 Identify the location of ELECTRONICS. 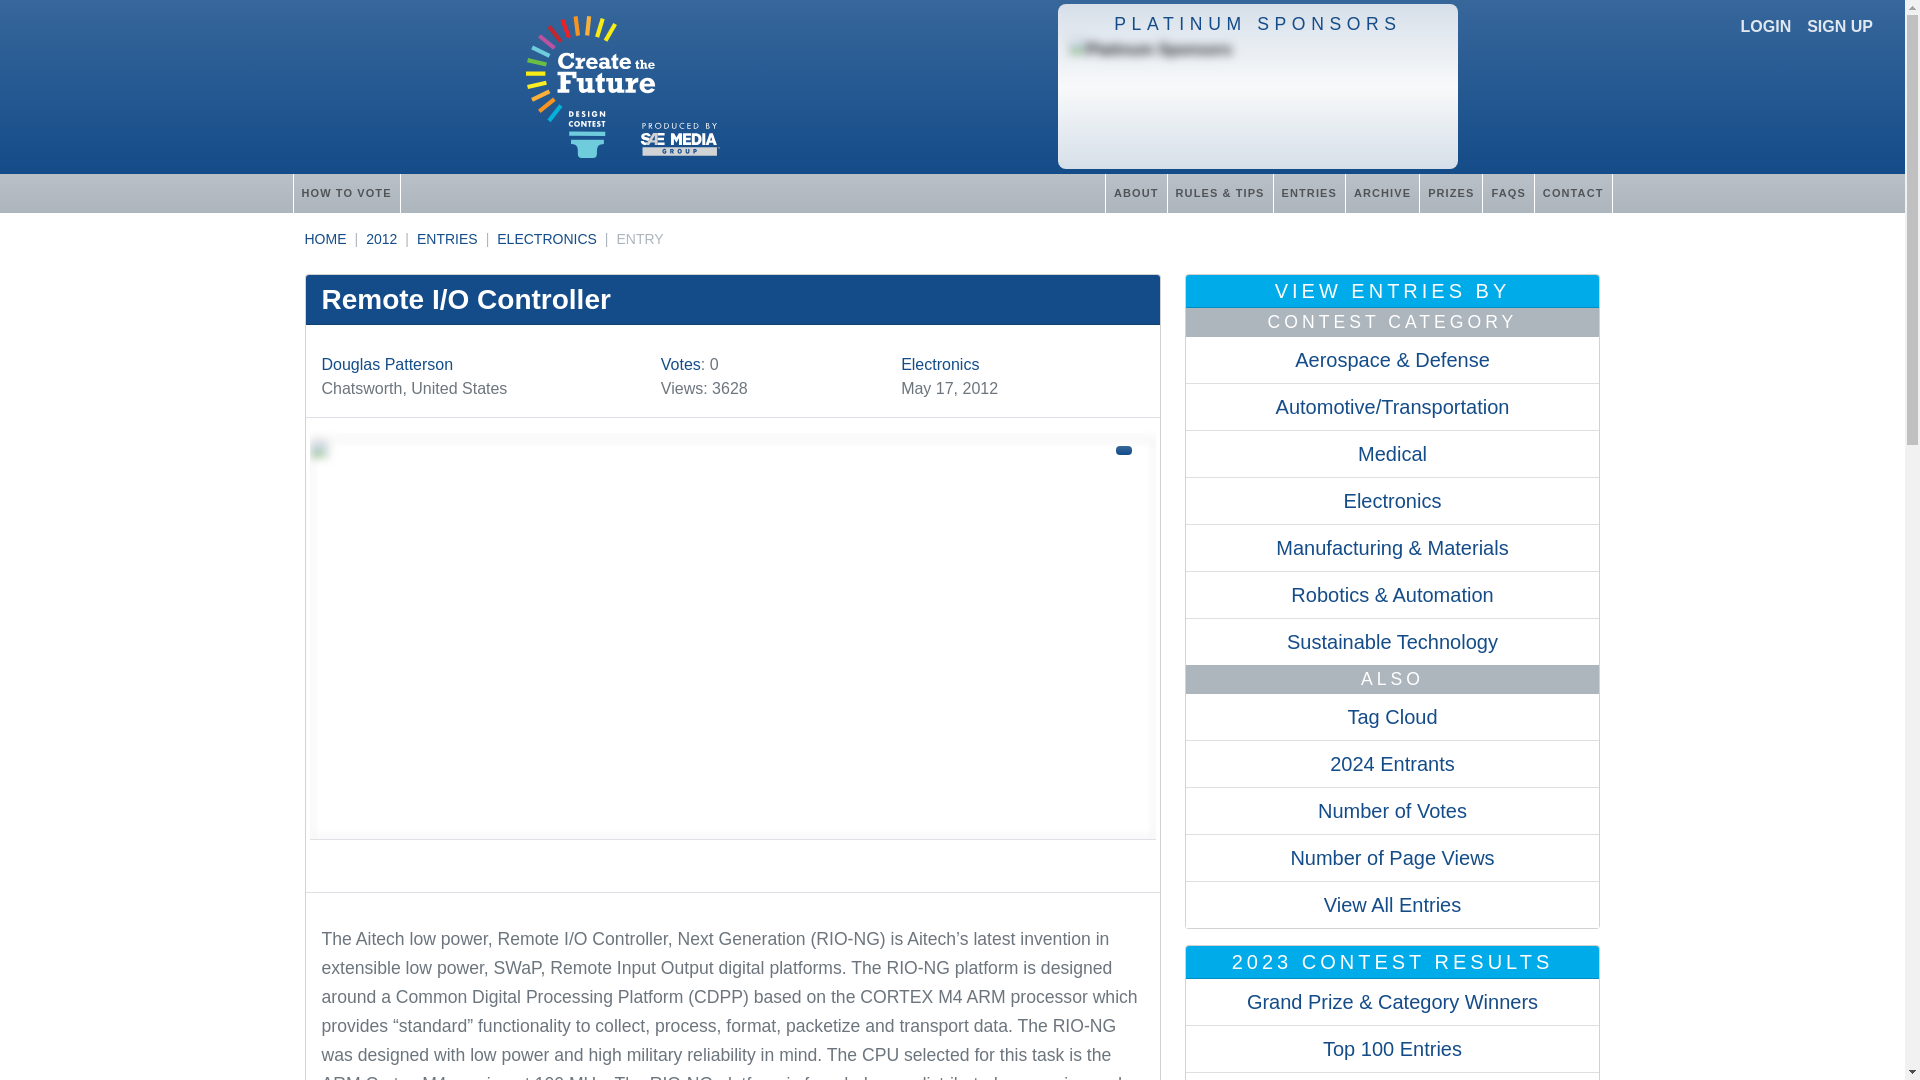
(547, 239).